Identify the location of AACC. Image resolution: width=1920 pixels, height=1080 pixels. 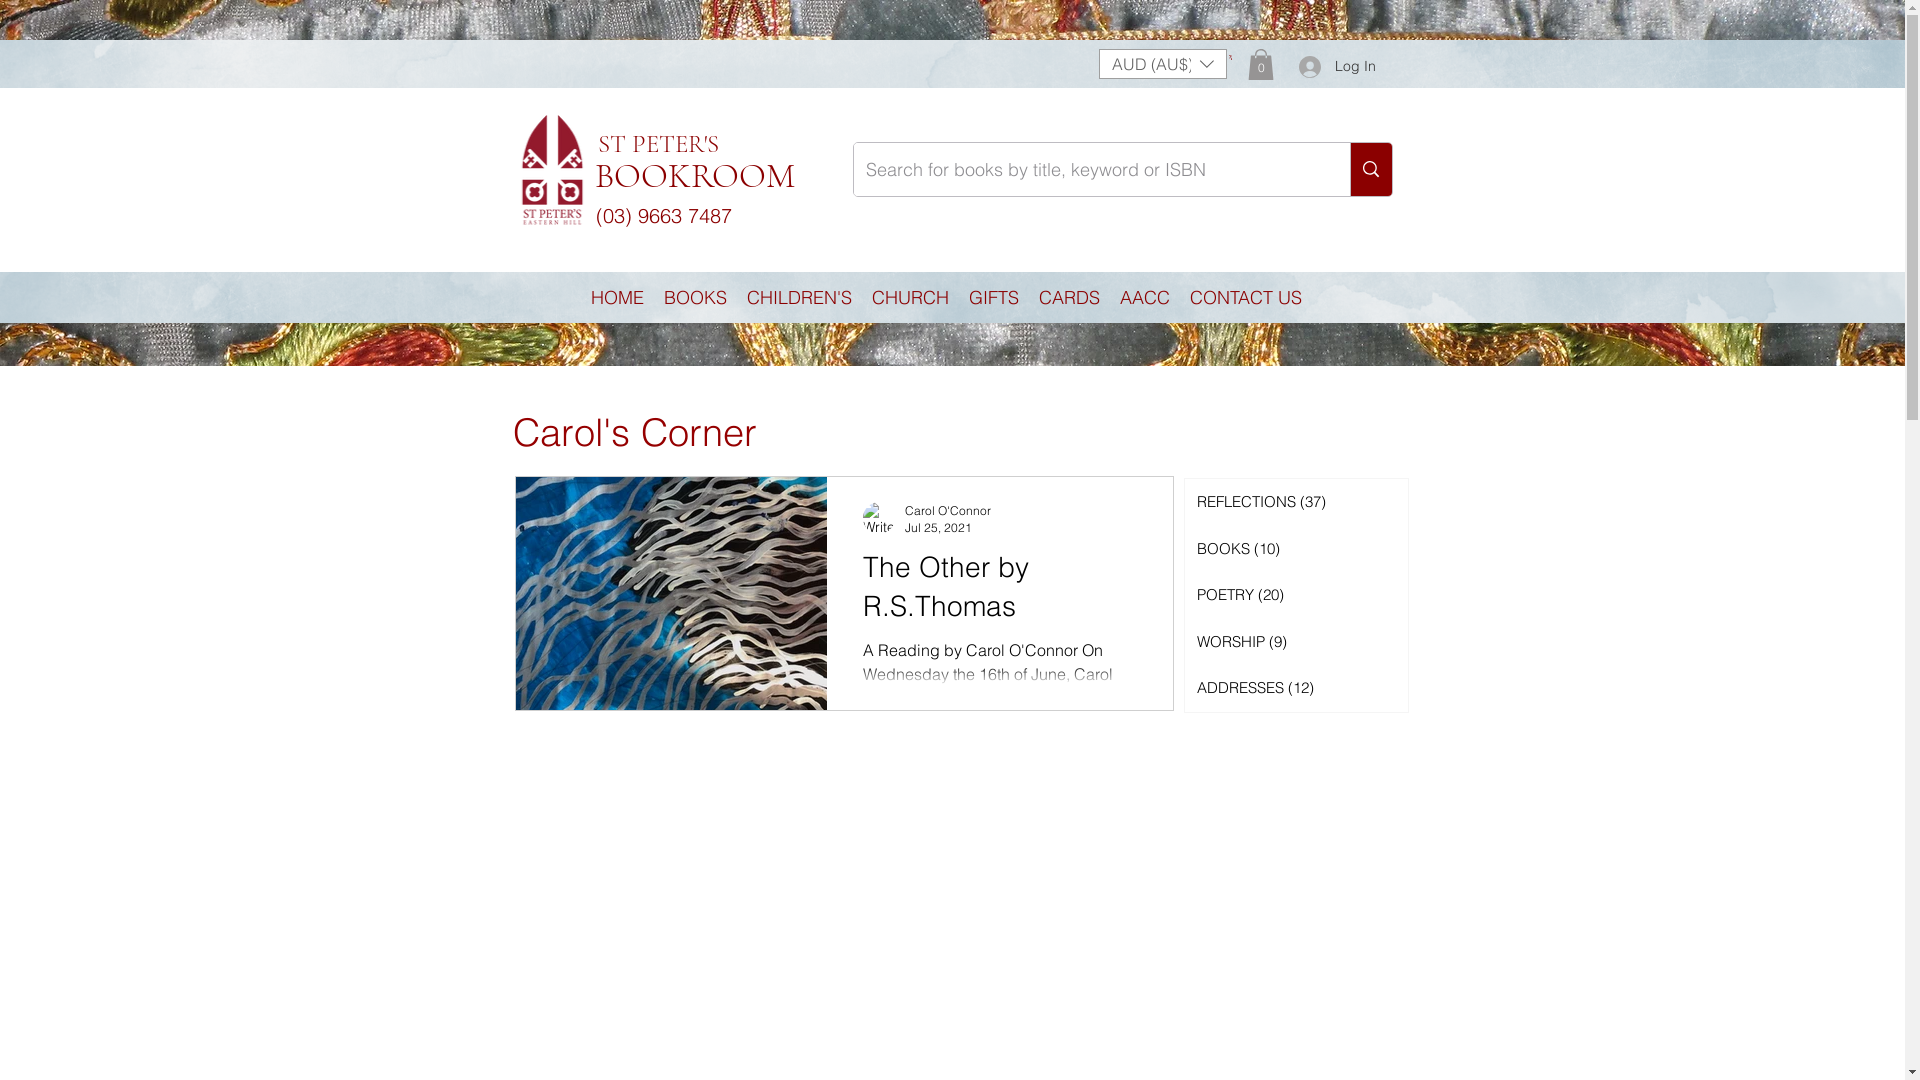
(1145, 298).